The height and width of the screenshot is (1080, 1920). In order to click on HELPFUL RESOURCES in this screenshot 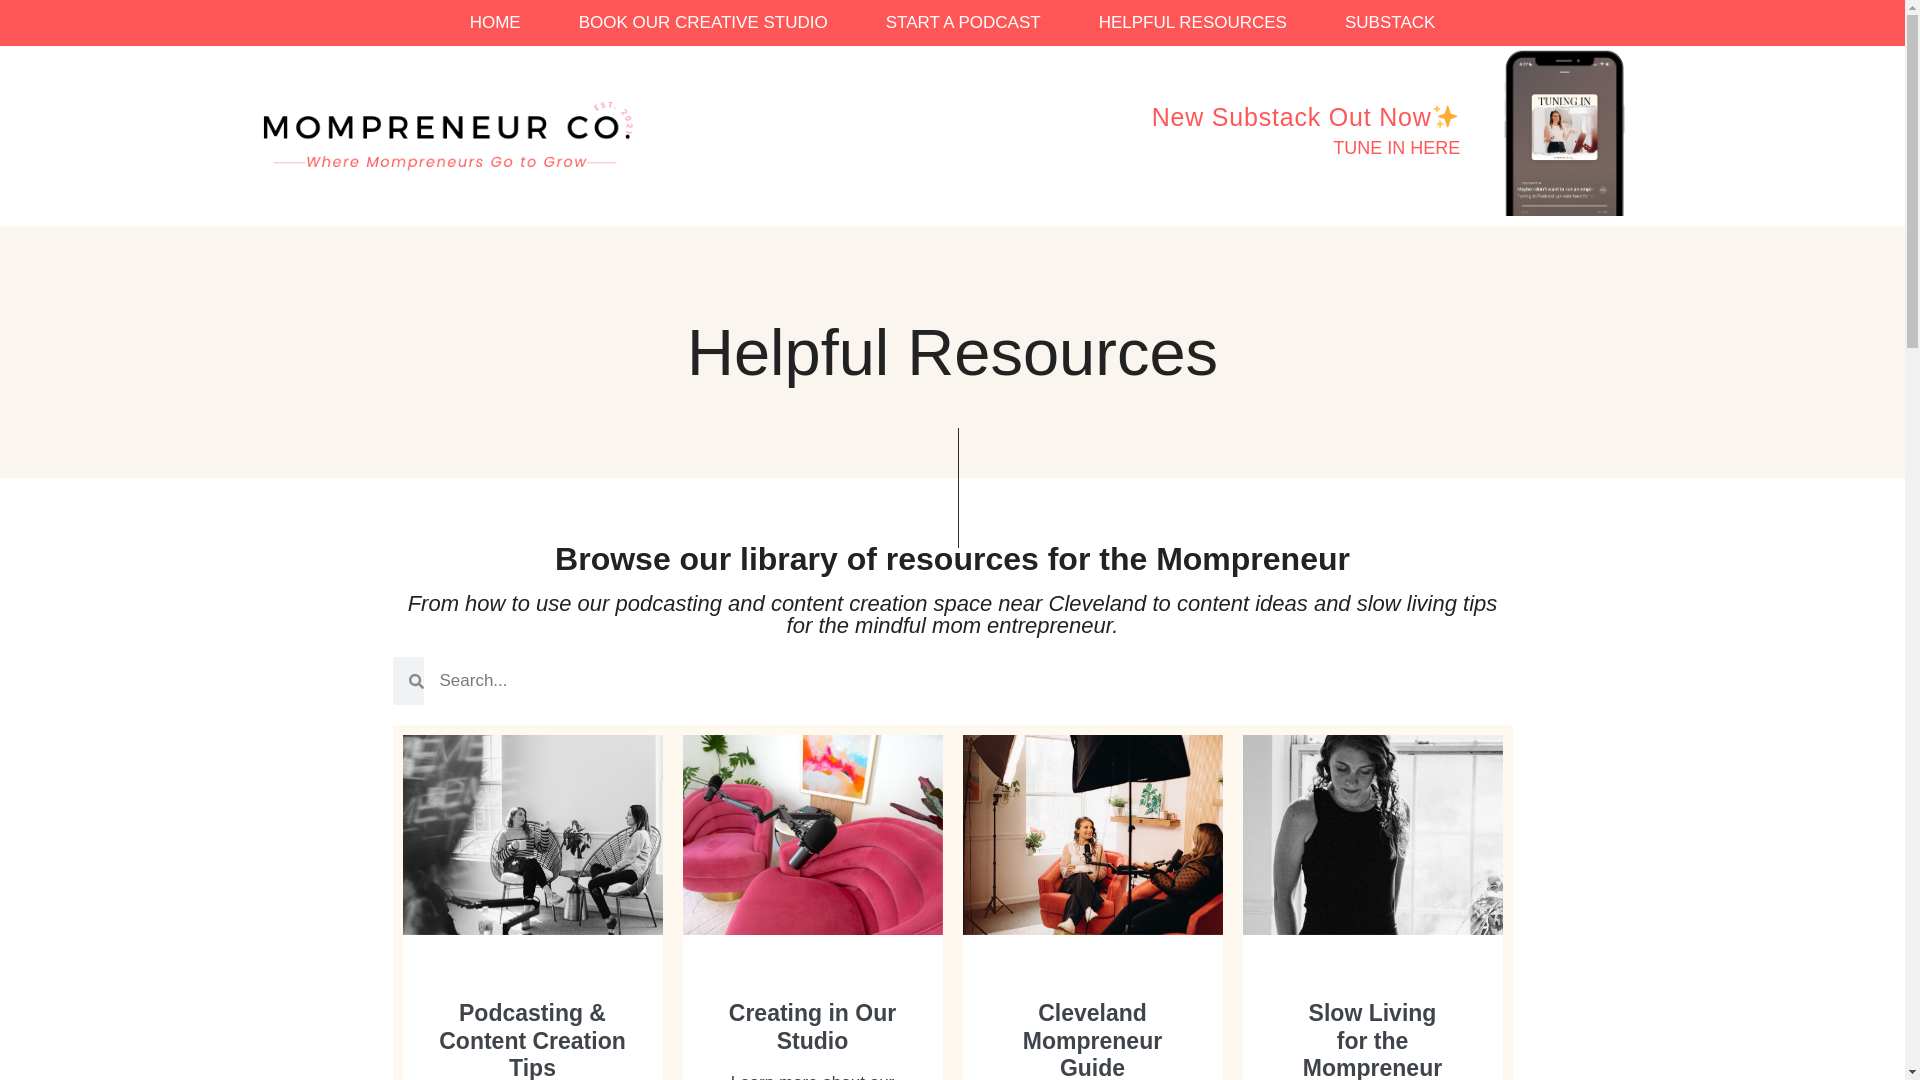, I will do `click(1192, 23)`.